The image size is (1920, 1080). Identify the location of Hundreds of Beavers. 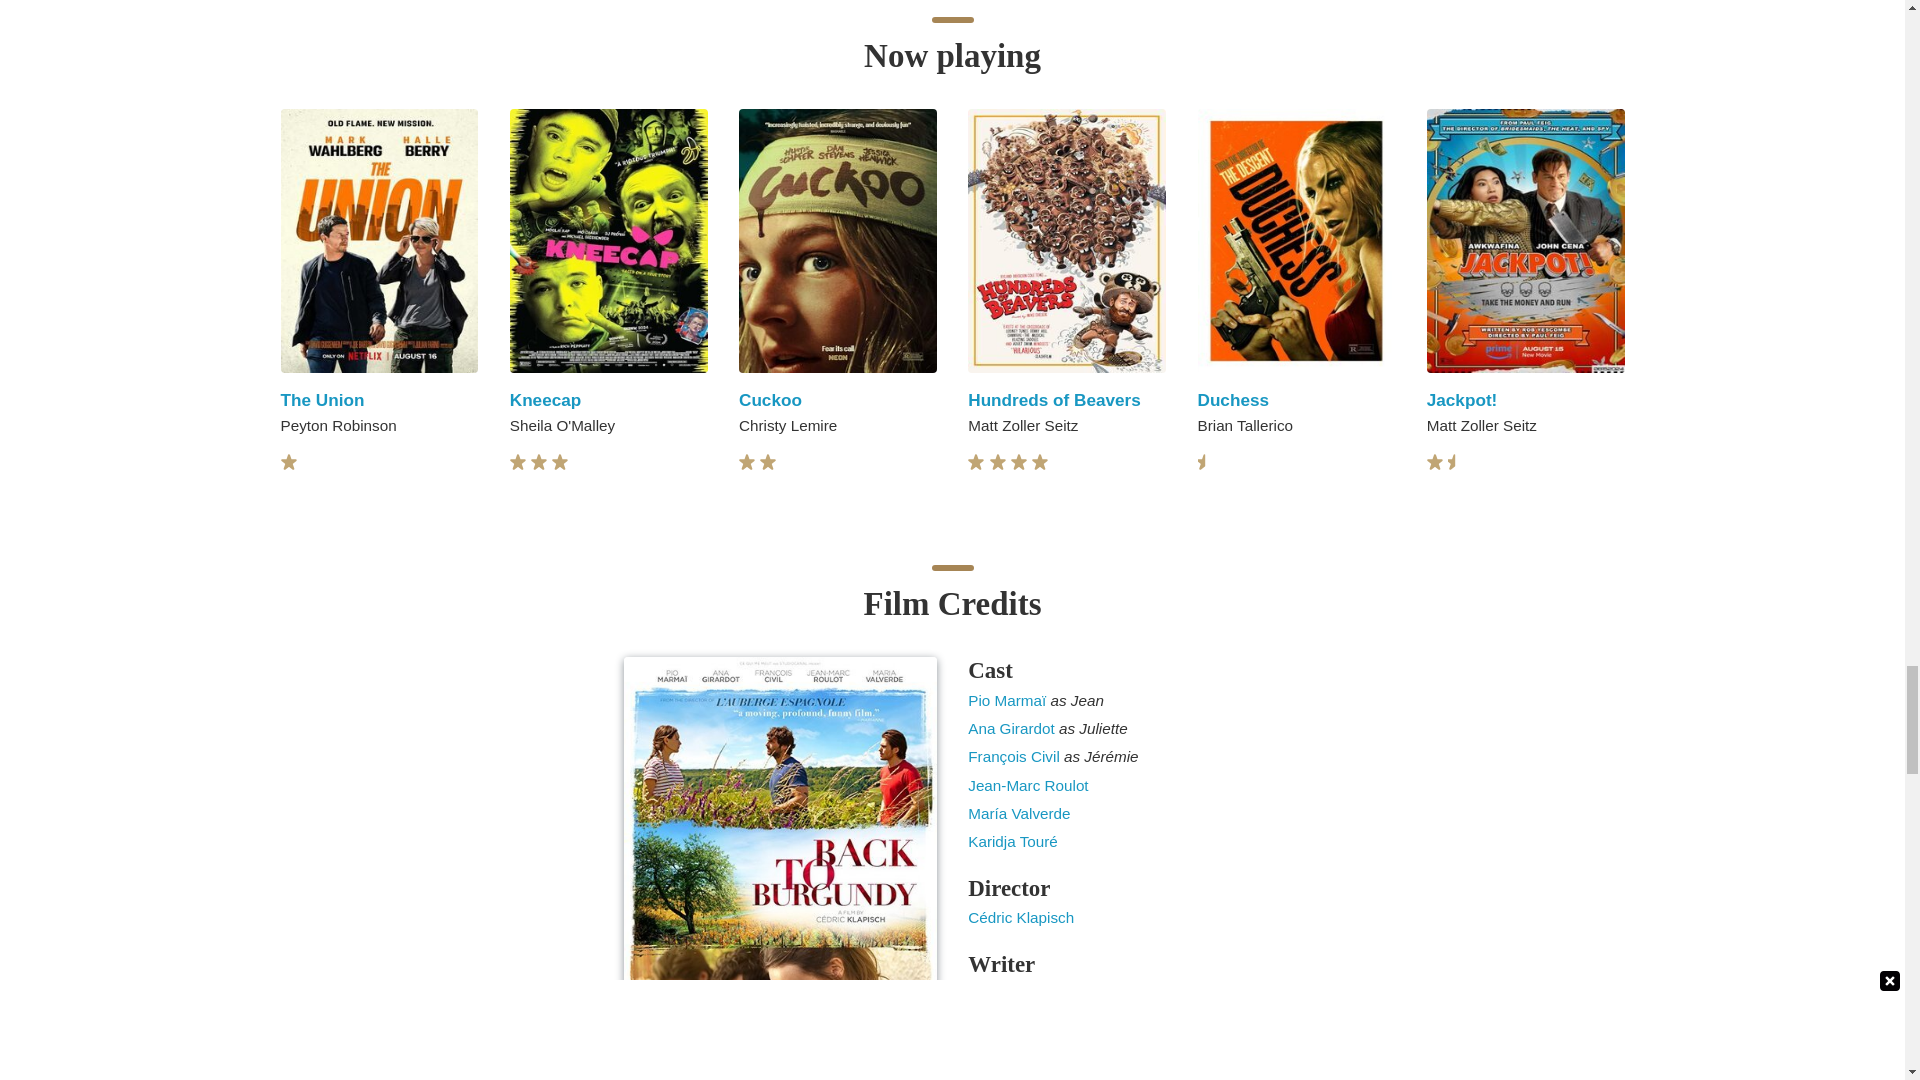
(1054, 400).